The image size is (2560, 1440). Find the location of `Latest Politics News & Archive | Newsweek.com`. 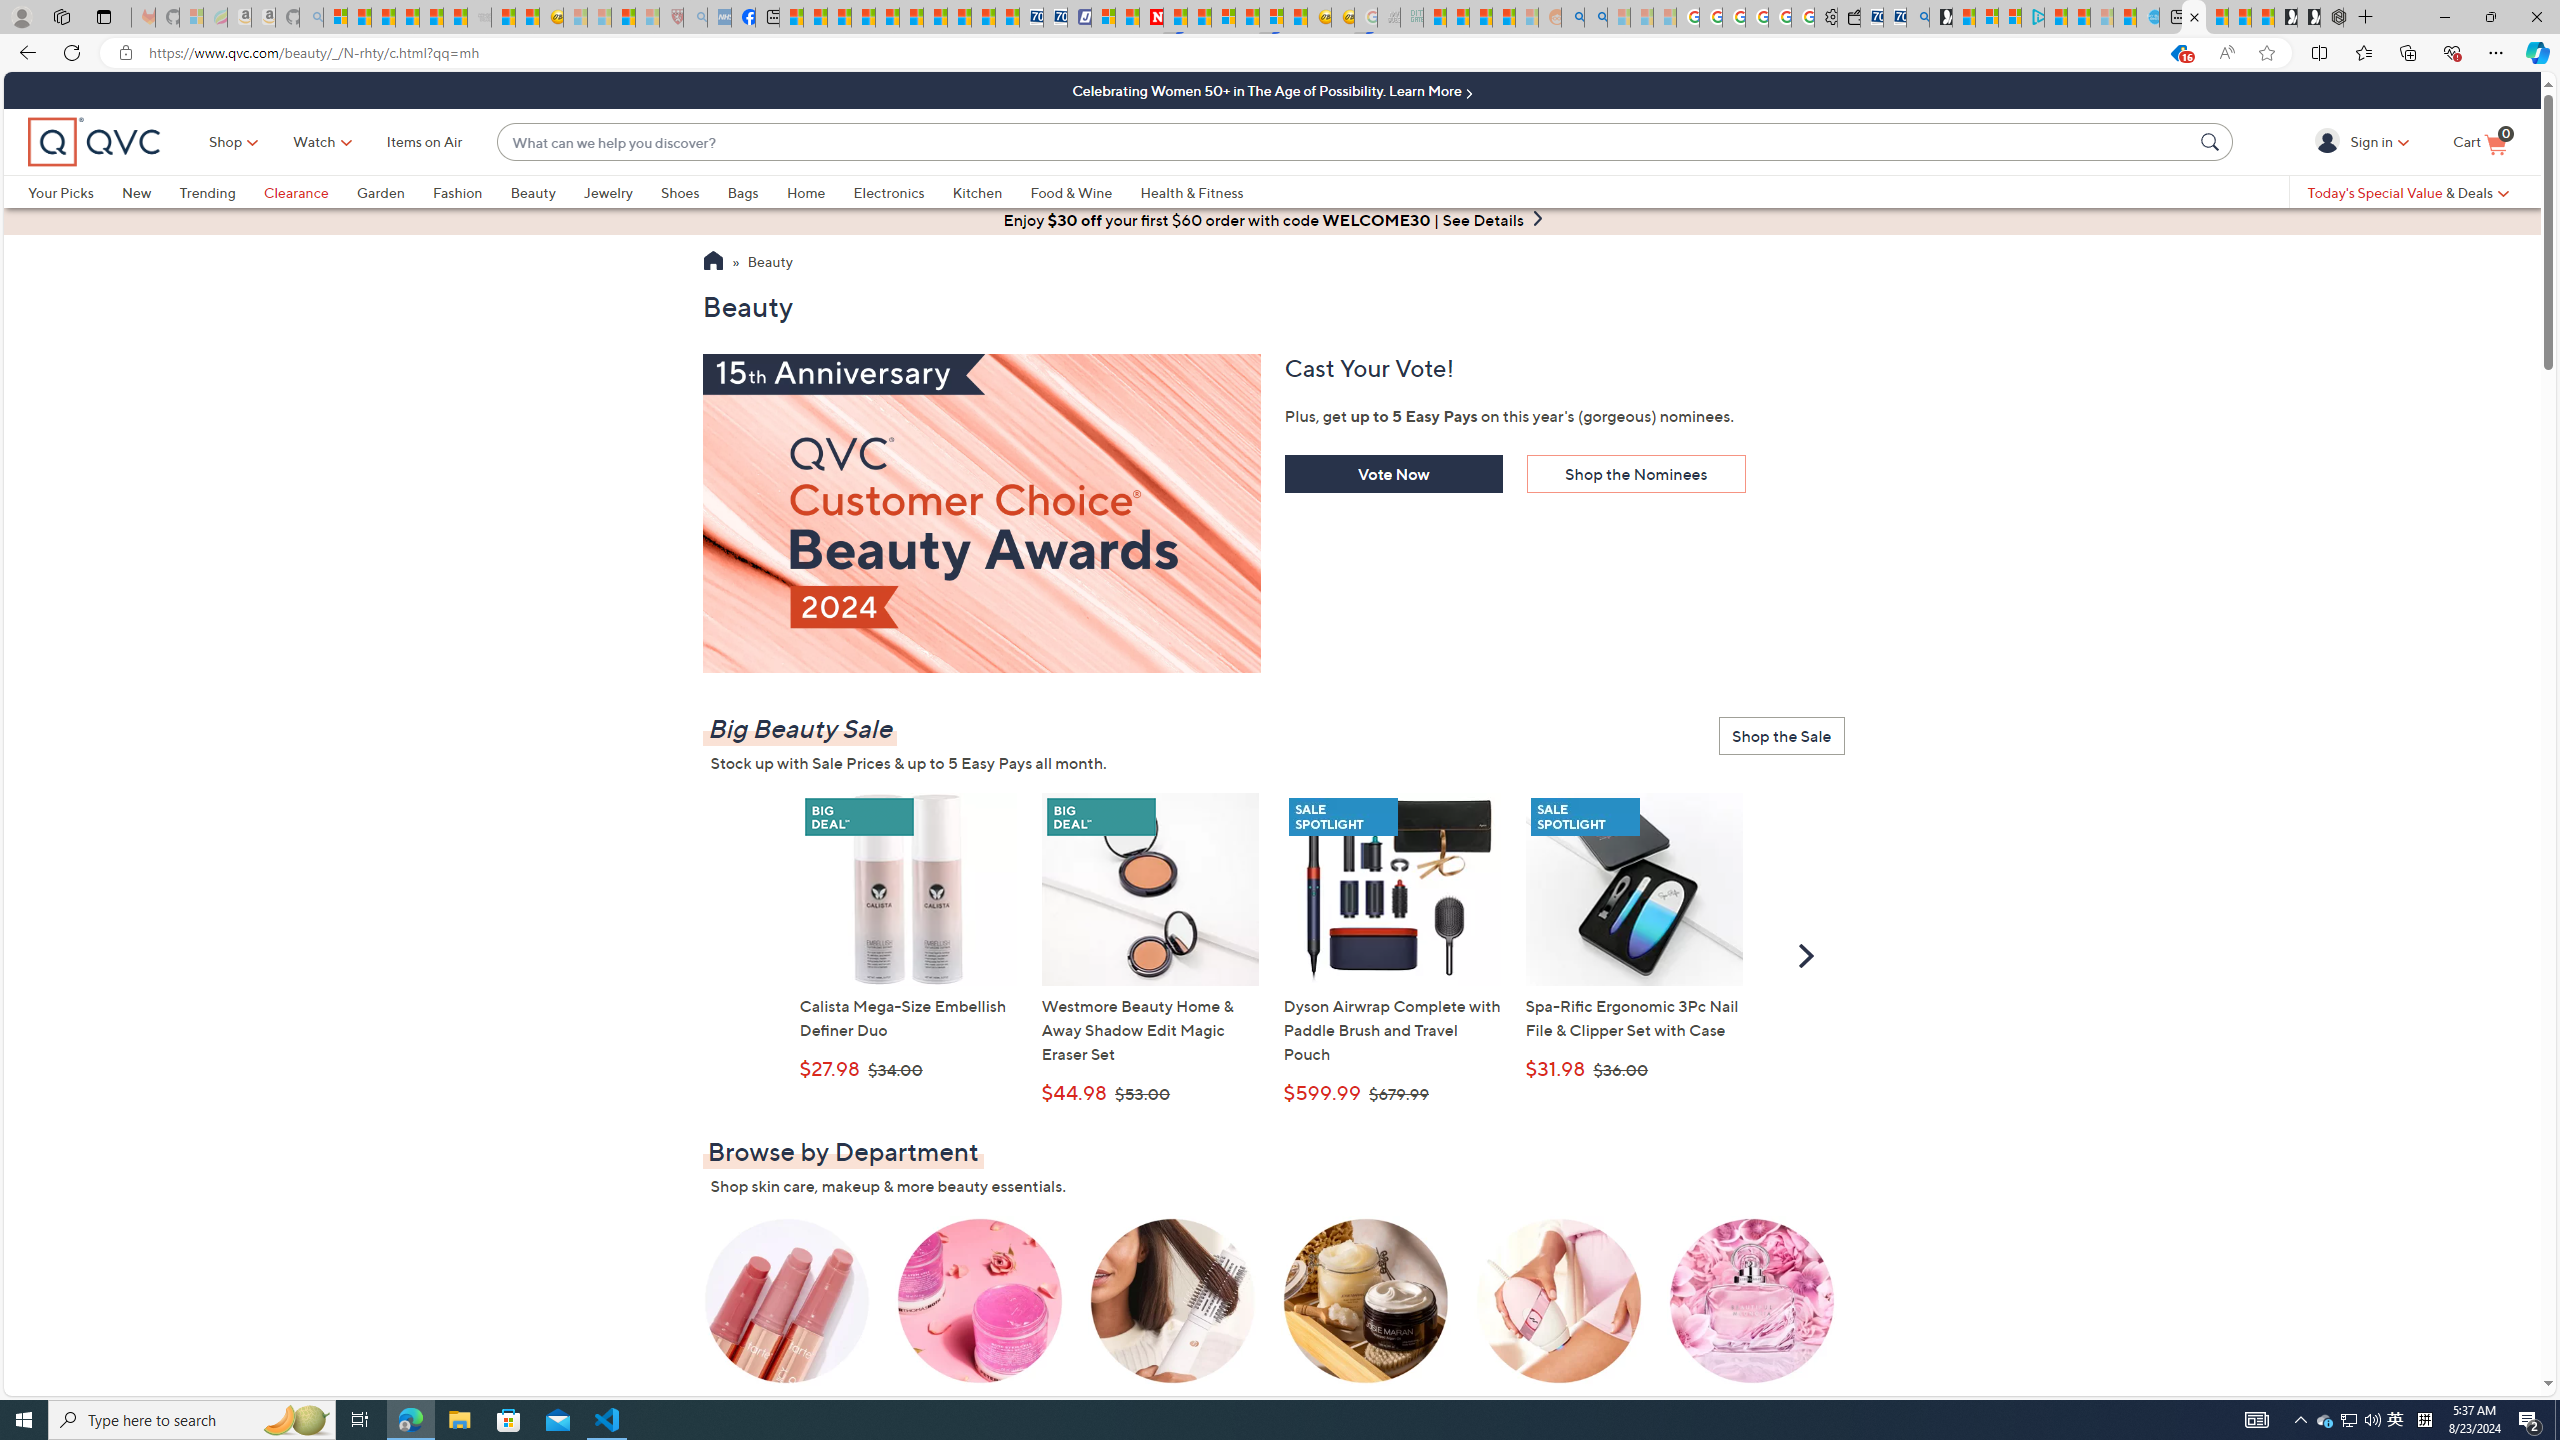

Latest Politics News & Archive | Newsweek.com is located at coordinates (1152, 17).